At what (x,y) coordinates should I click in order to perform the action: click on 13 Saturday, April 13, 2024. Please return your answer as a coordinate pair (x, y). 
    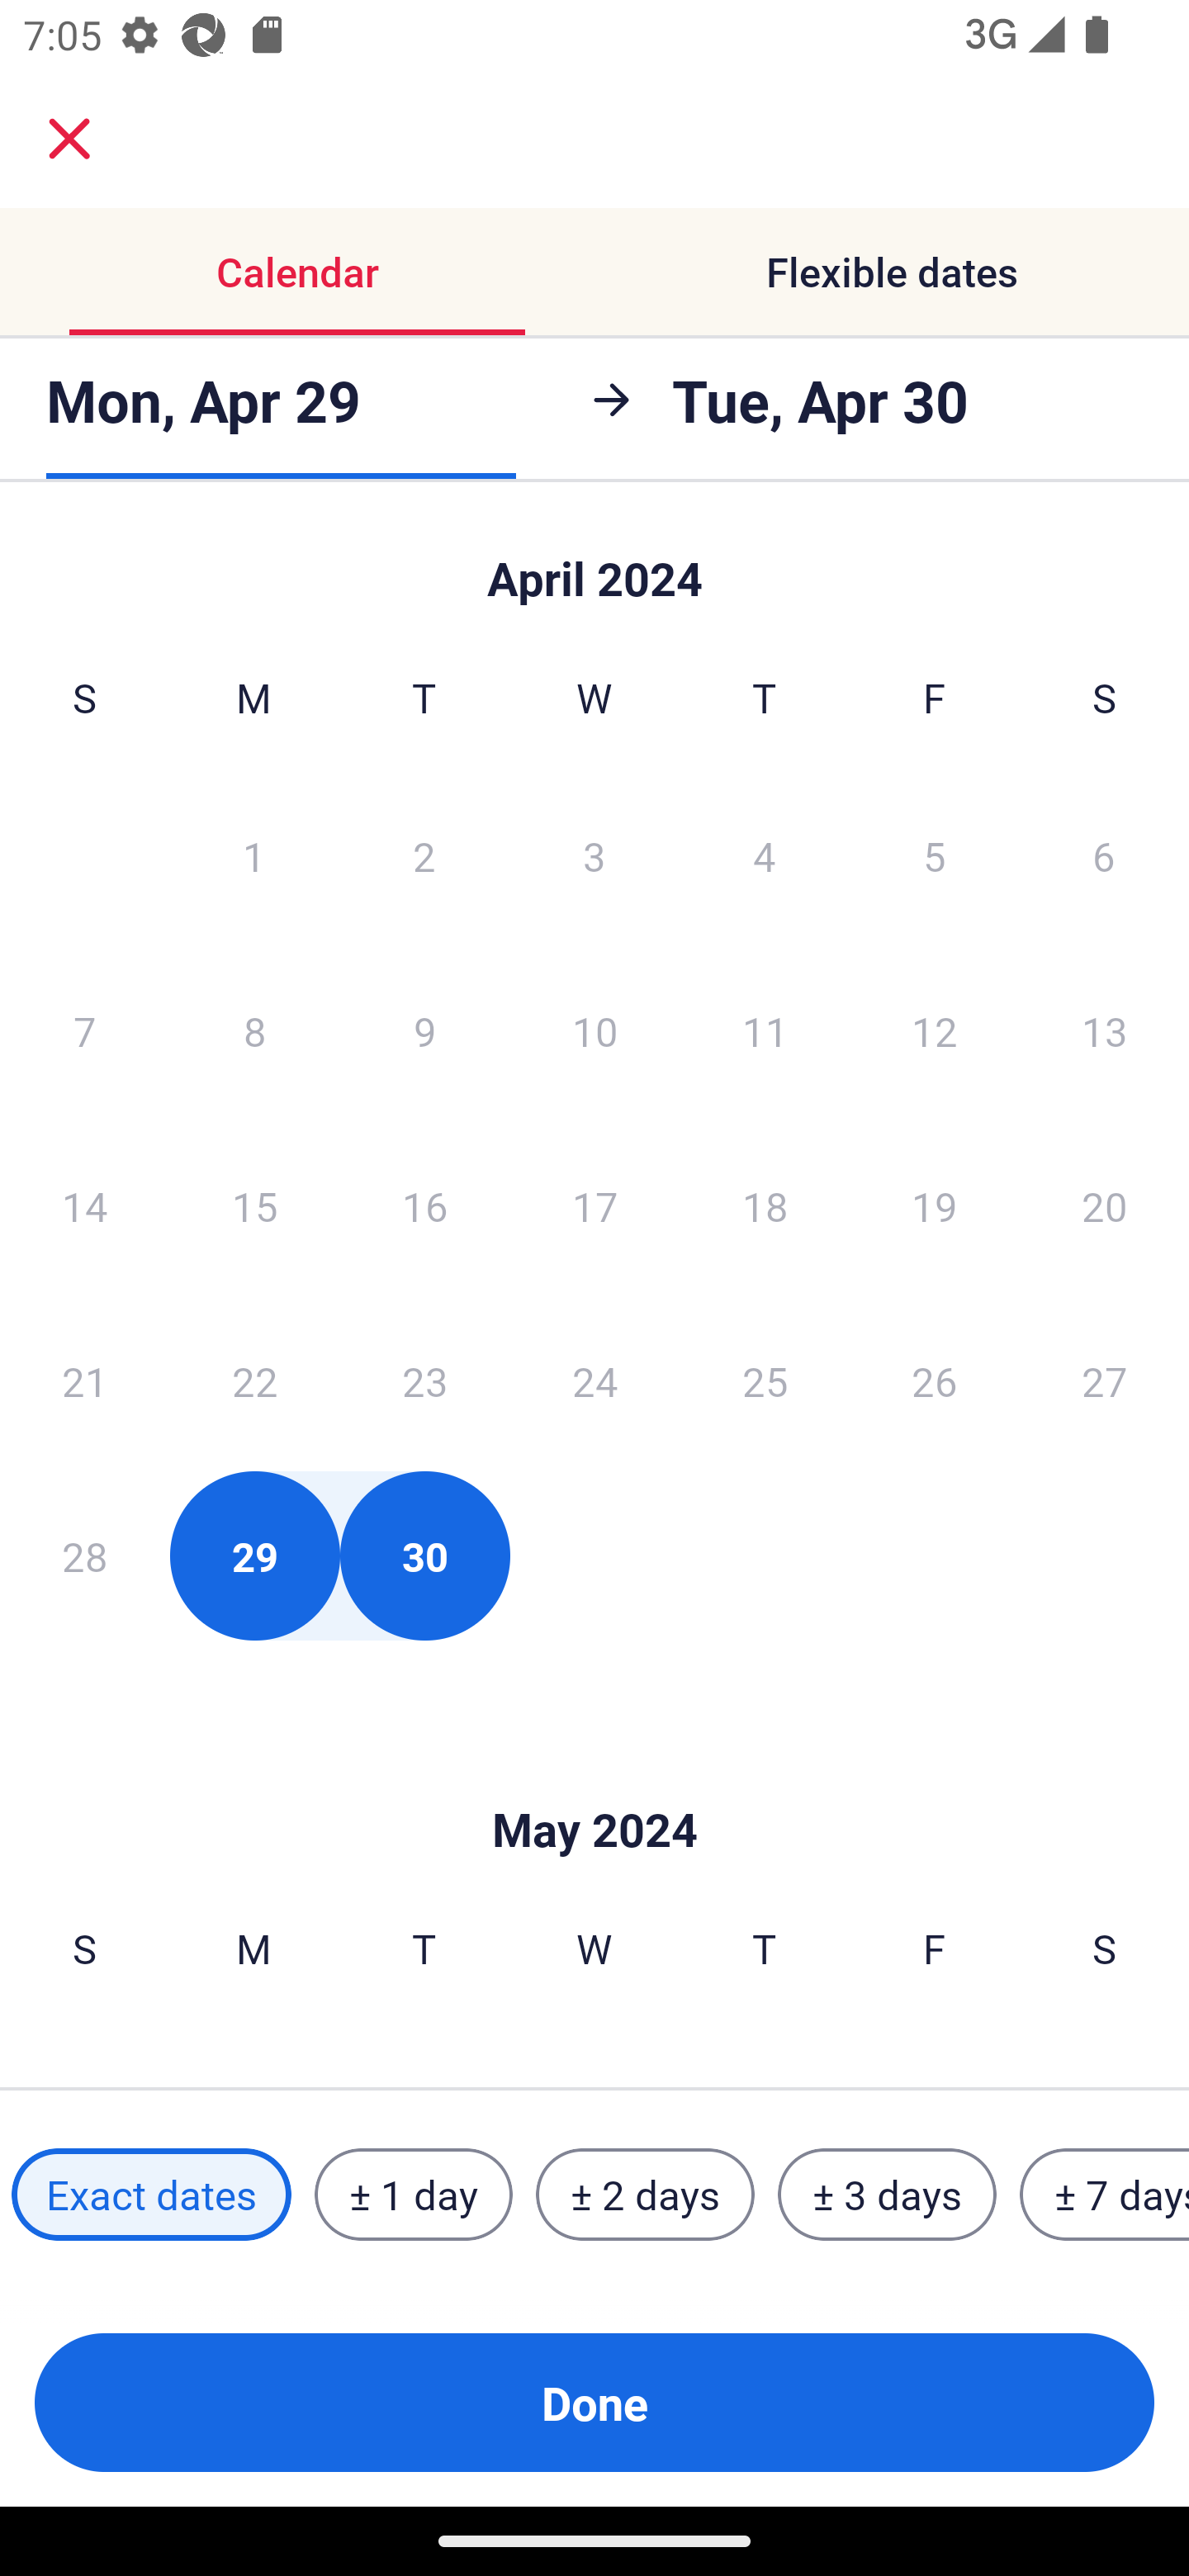
    Looking at the image, I should click on (1105, 1030).